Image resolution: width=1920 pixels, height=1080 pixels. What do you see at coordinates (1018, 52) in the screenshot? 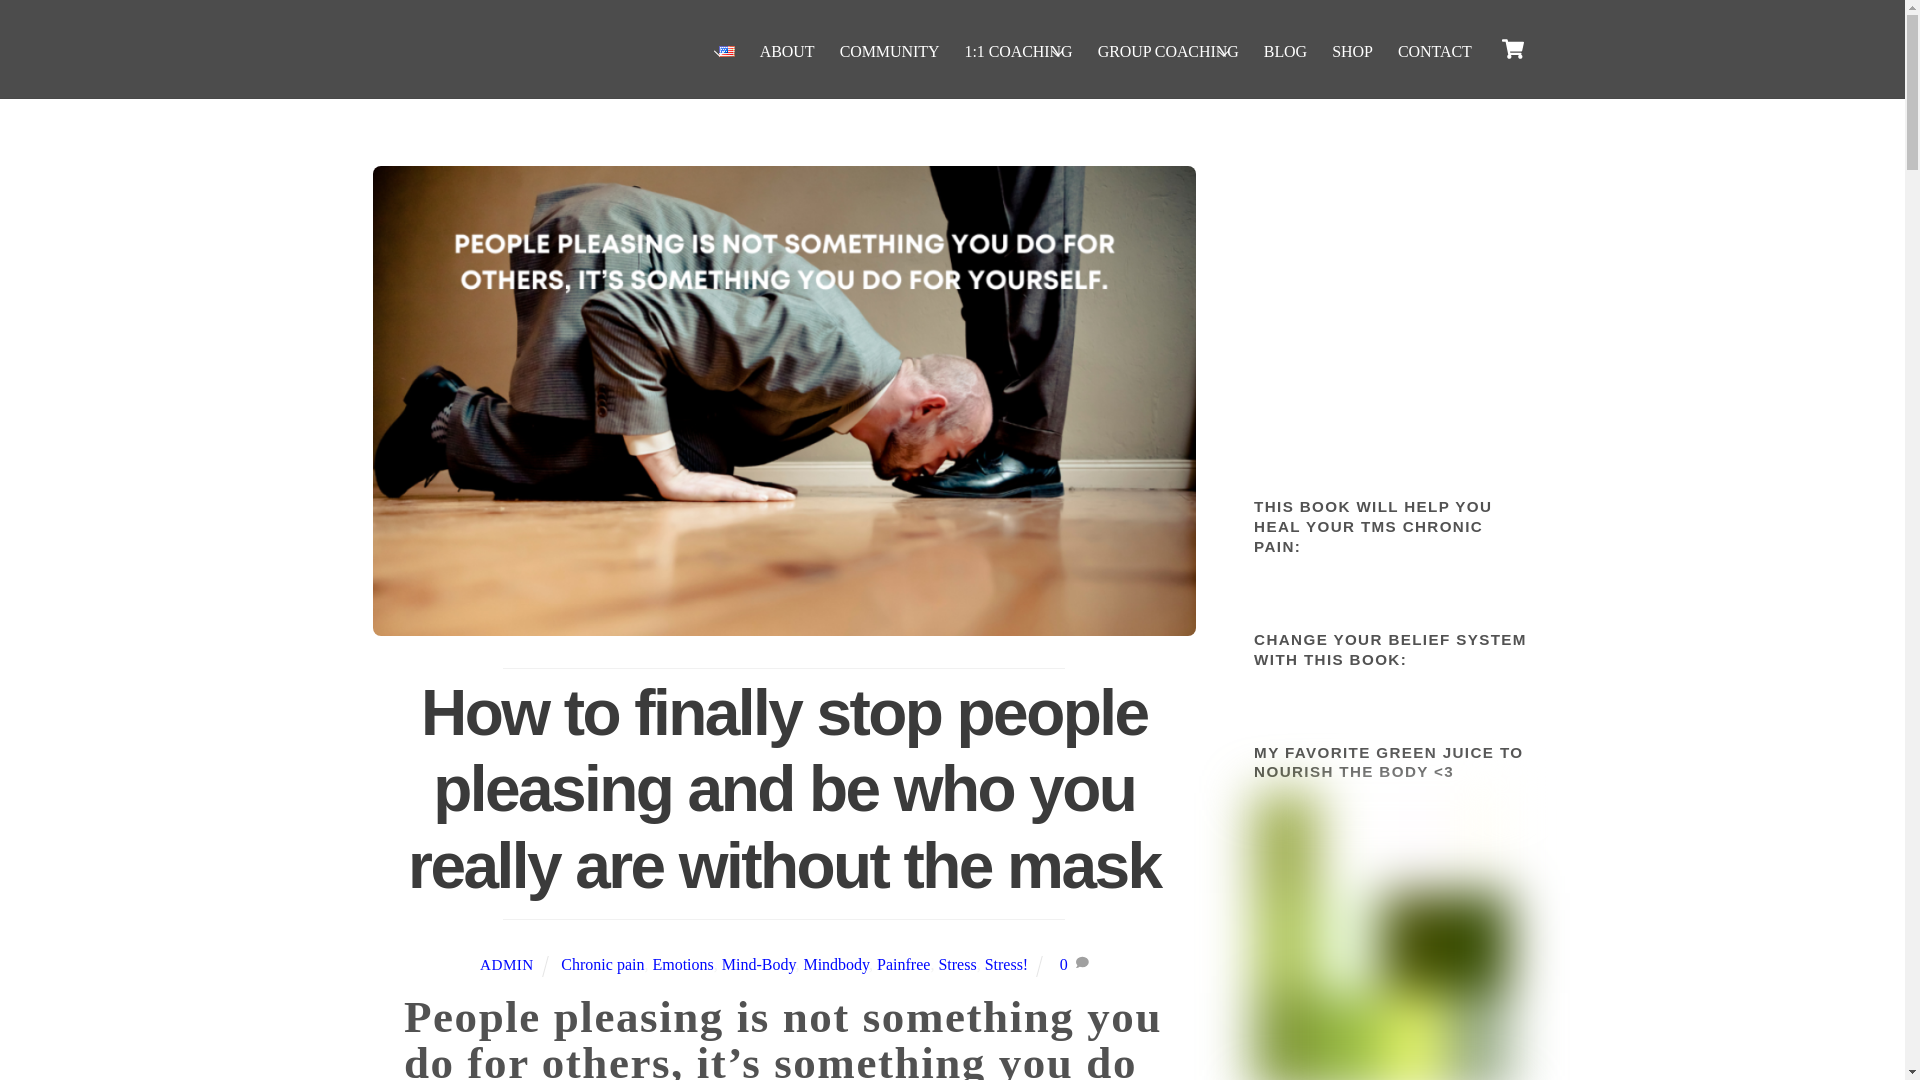
I see `1:1 COACHING` at bounding box center [1018, 52].